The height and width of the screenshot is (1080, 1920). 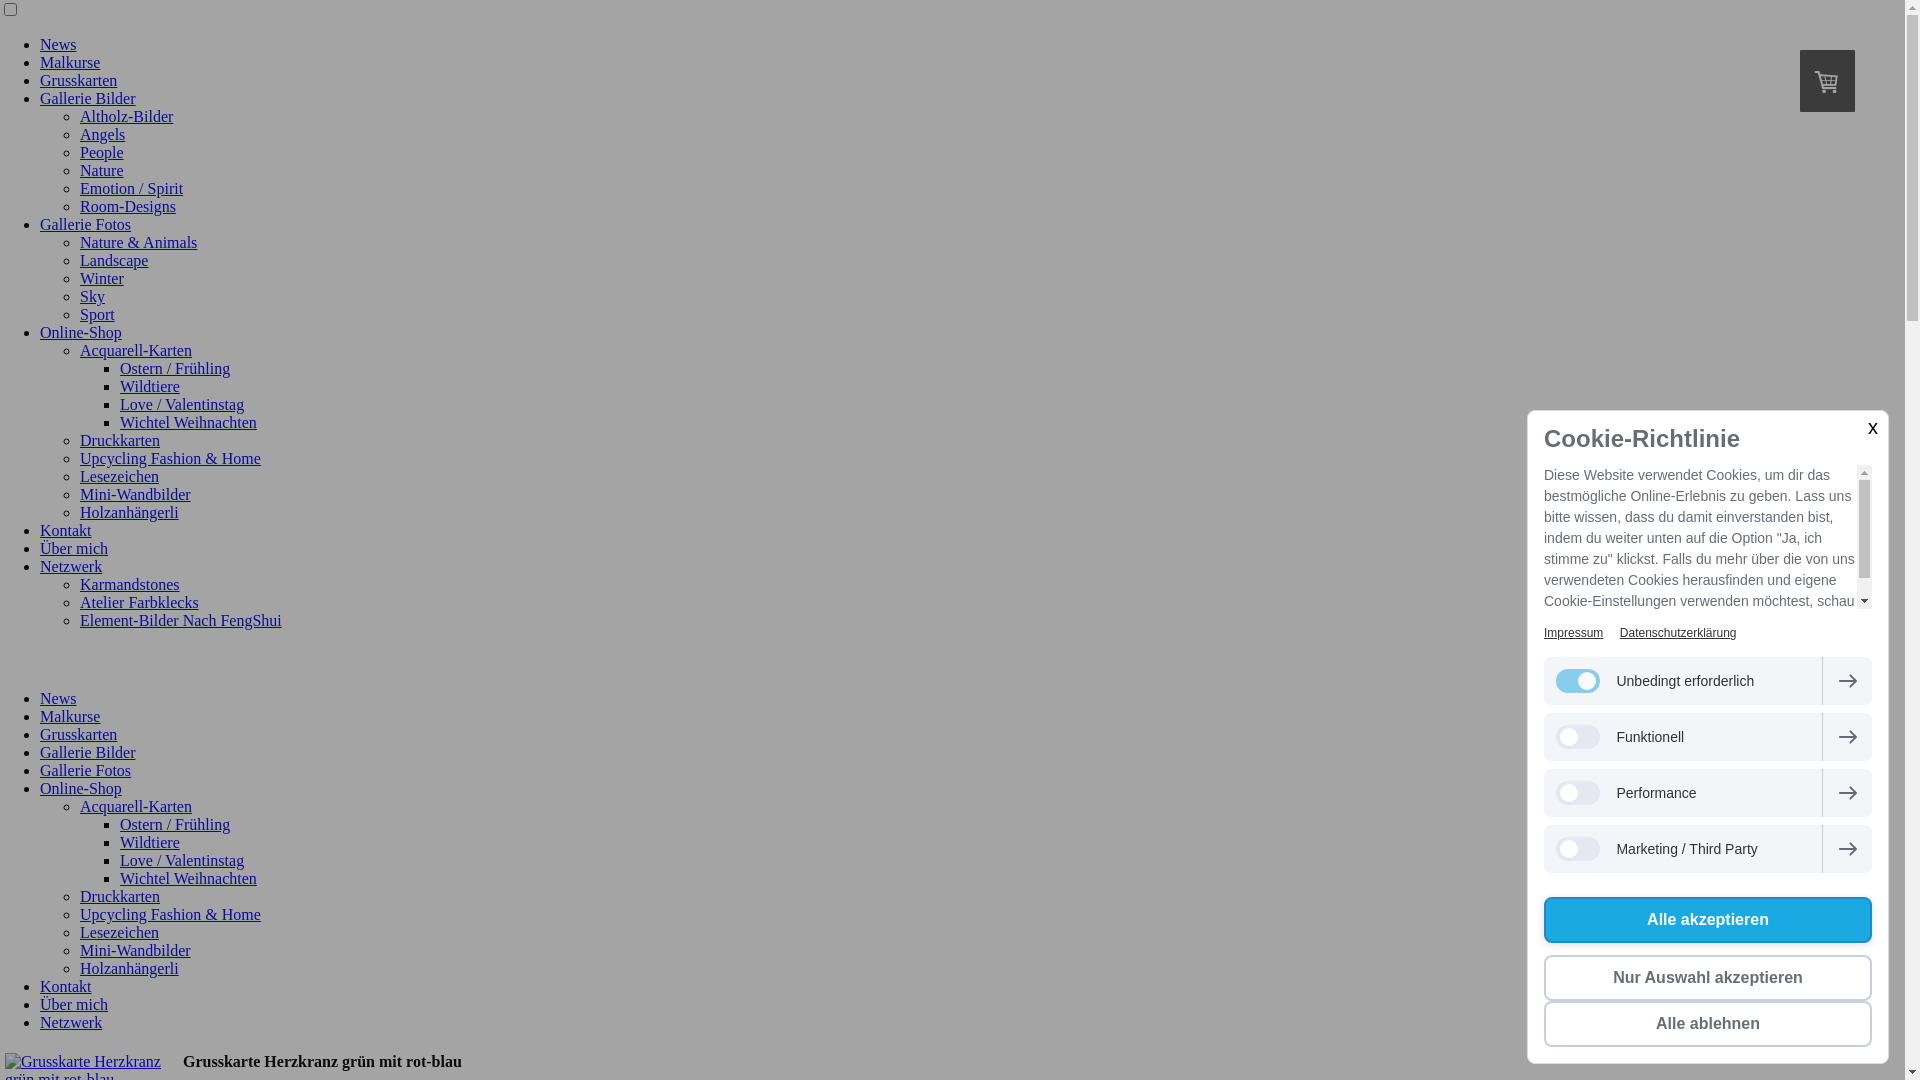 I want to click on Upcycling Fashion & Home, so click(x=170, y=914).